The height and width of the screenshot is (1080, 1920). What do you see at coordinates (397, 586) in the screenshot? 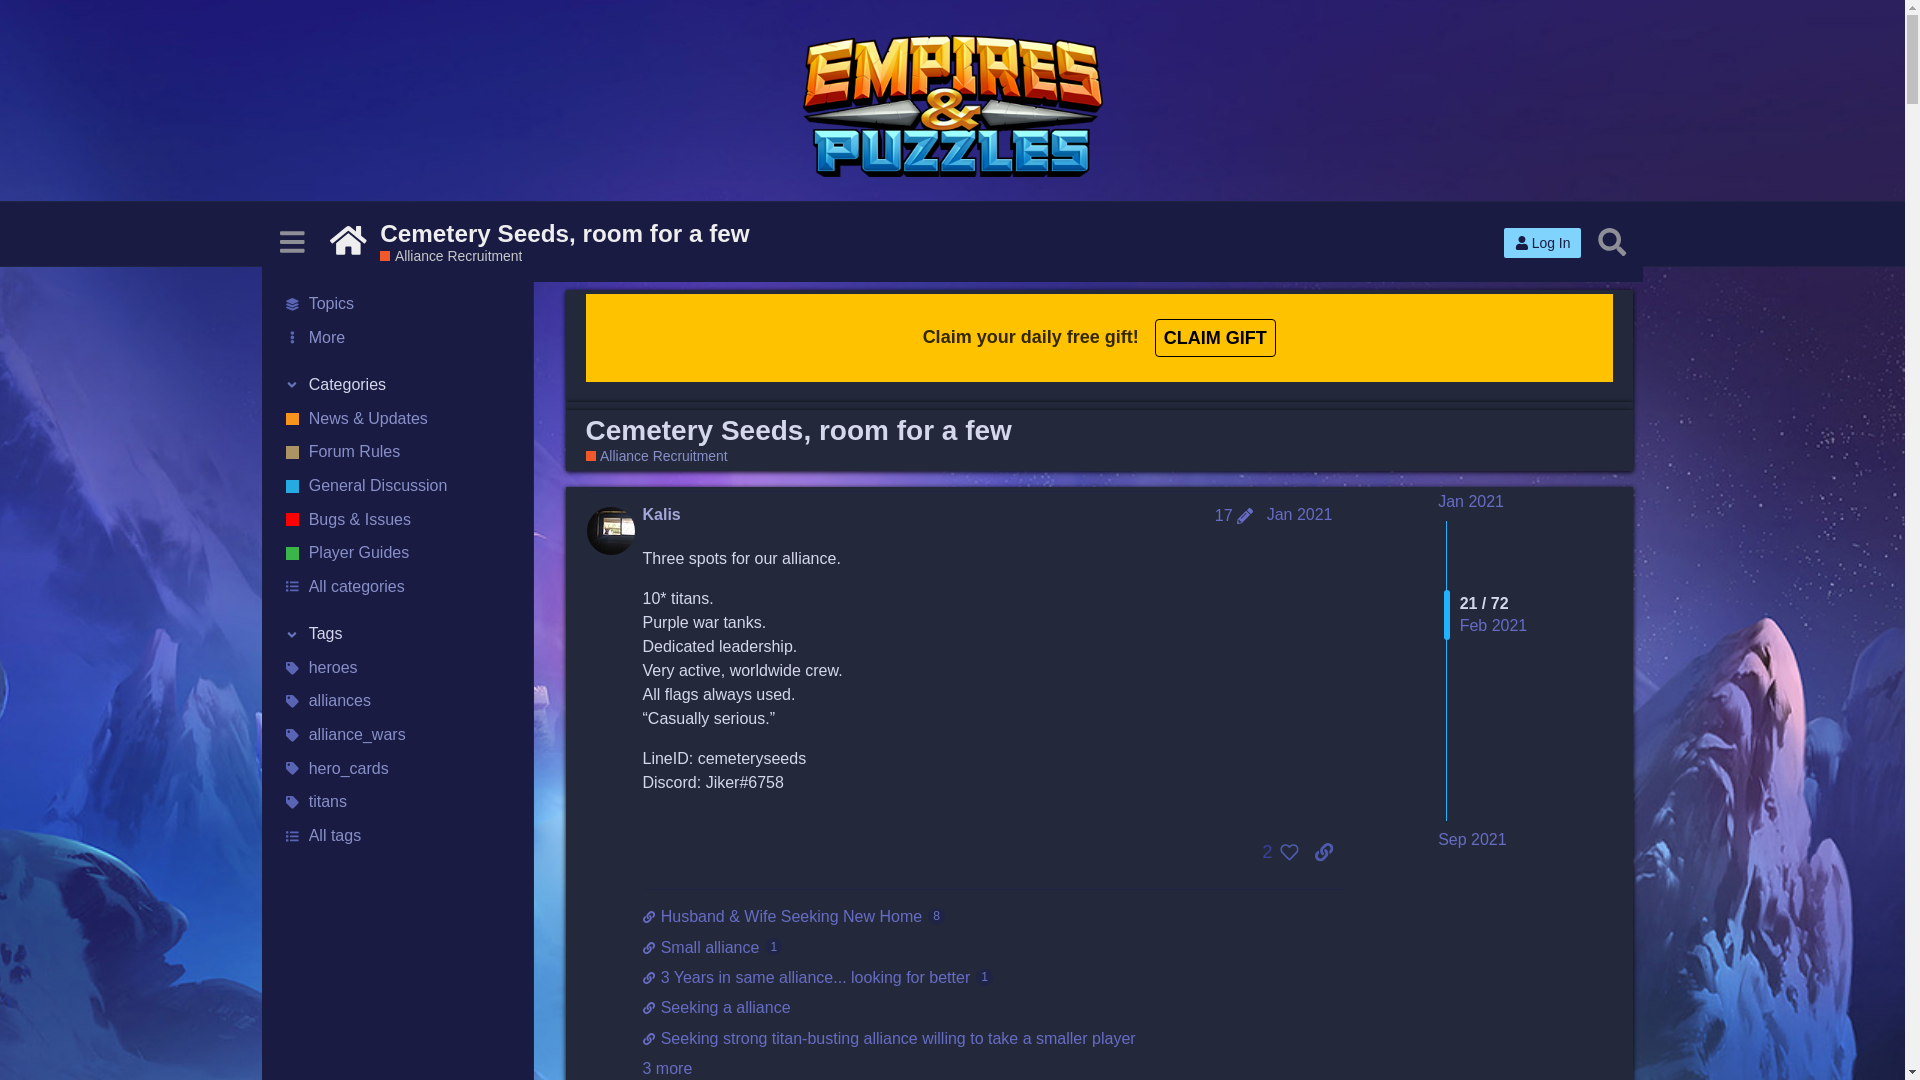
I see `Sep 2021` at bounding box center [397, 586].